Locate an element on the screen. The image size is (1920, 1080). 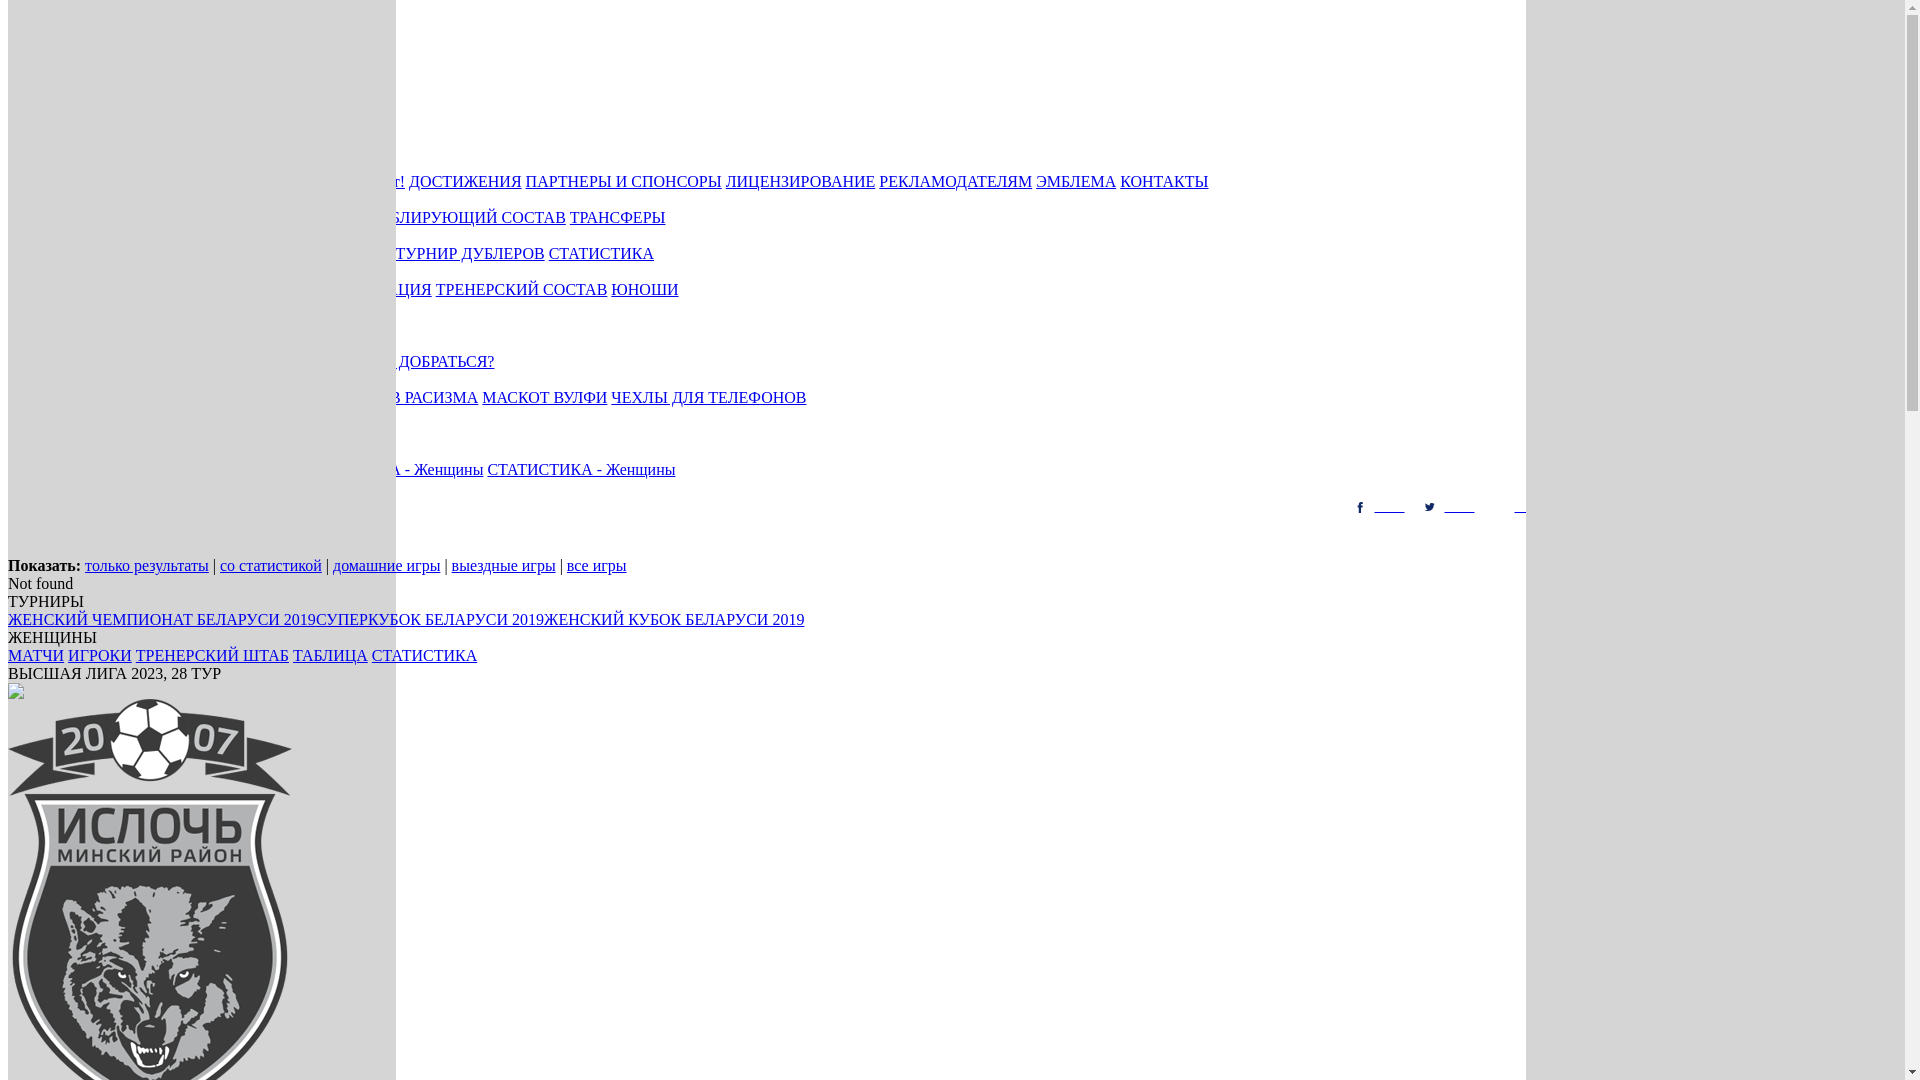
3355 is located at coordinates (1862, 506).